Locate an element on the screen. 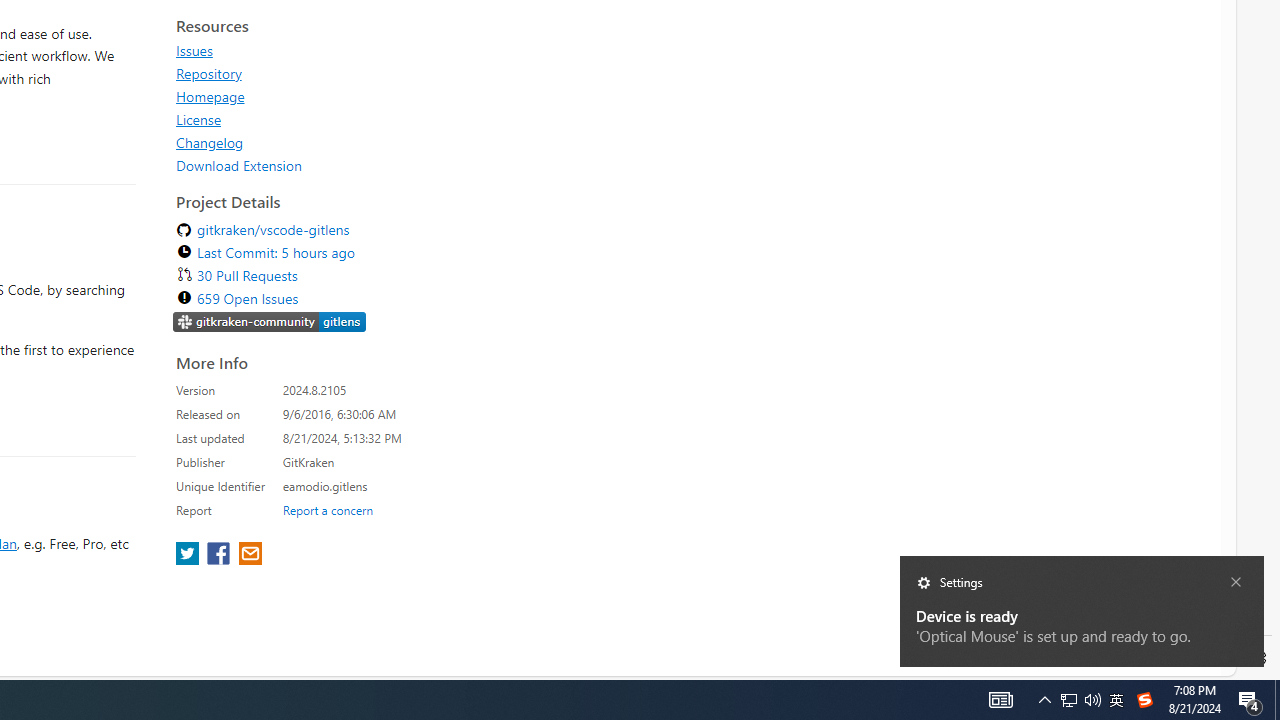 This screenshot has width=1280, height=720. Download Extension is located at coordinates (239, 165).